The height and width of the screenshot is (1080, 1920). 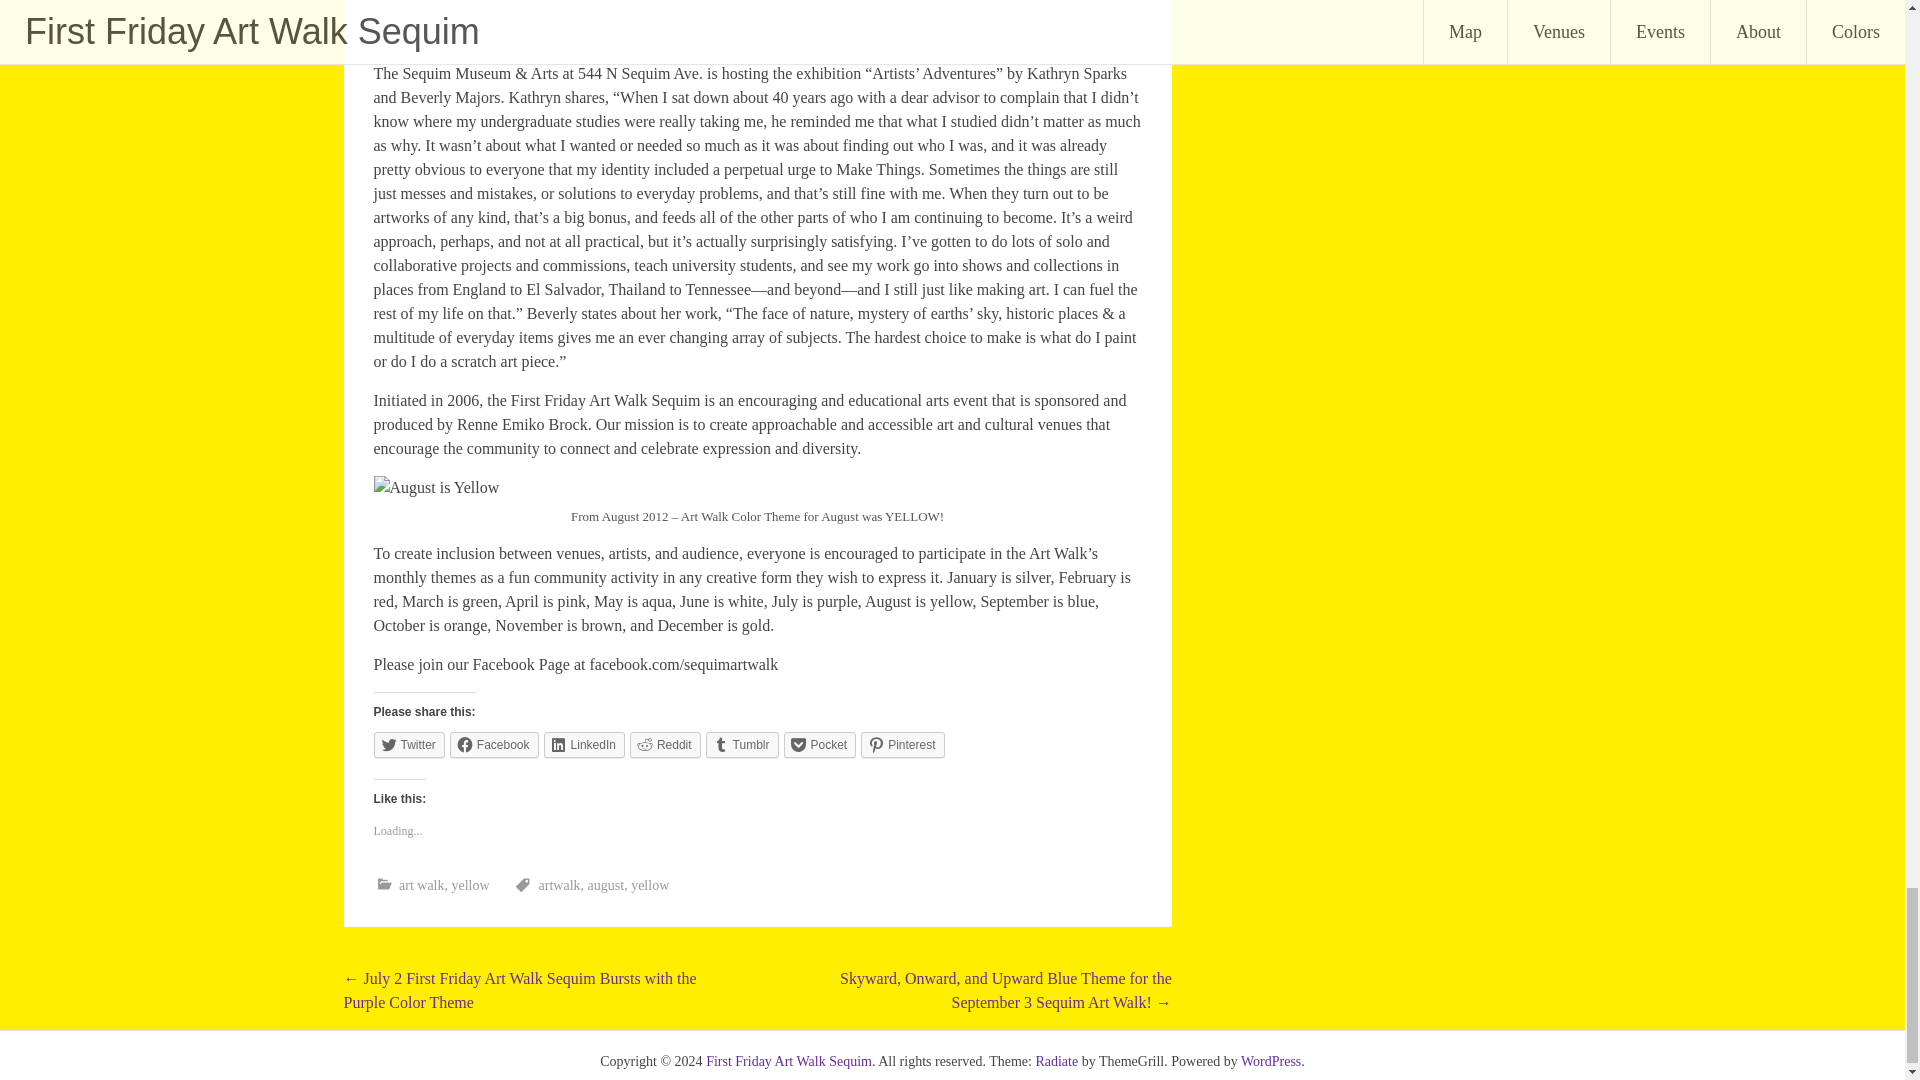 What do you see at coordinates (820, 745) in the screenshot?
I see `Click to share on Pocket` at bounding box center [820, 745].